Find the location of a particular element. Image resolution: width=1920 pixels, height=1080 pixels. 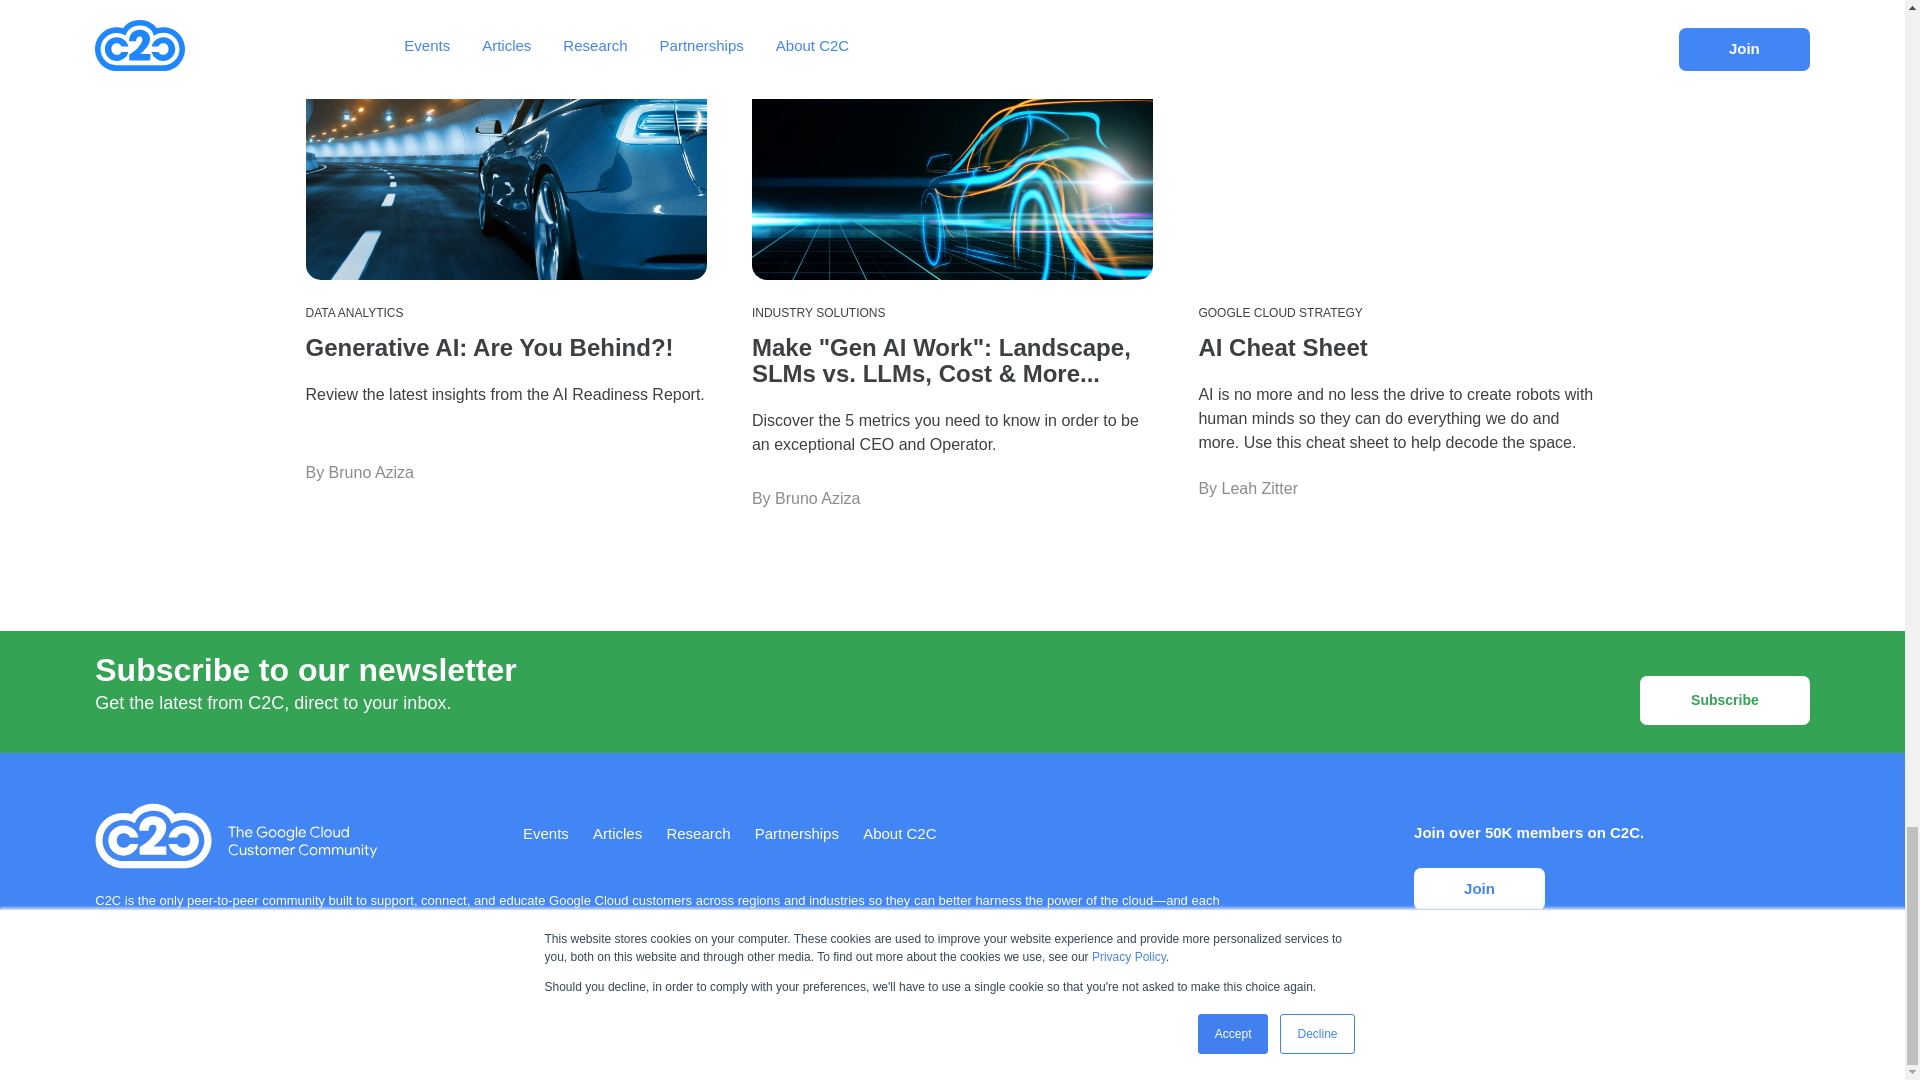

Events is located at coordinates (545, 834).